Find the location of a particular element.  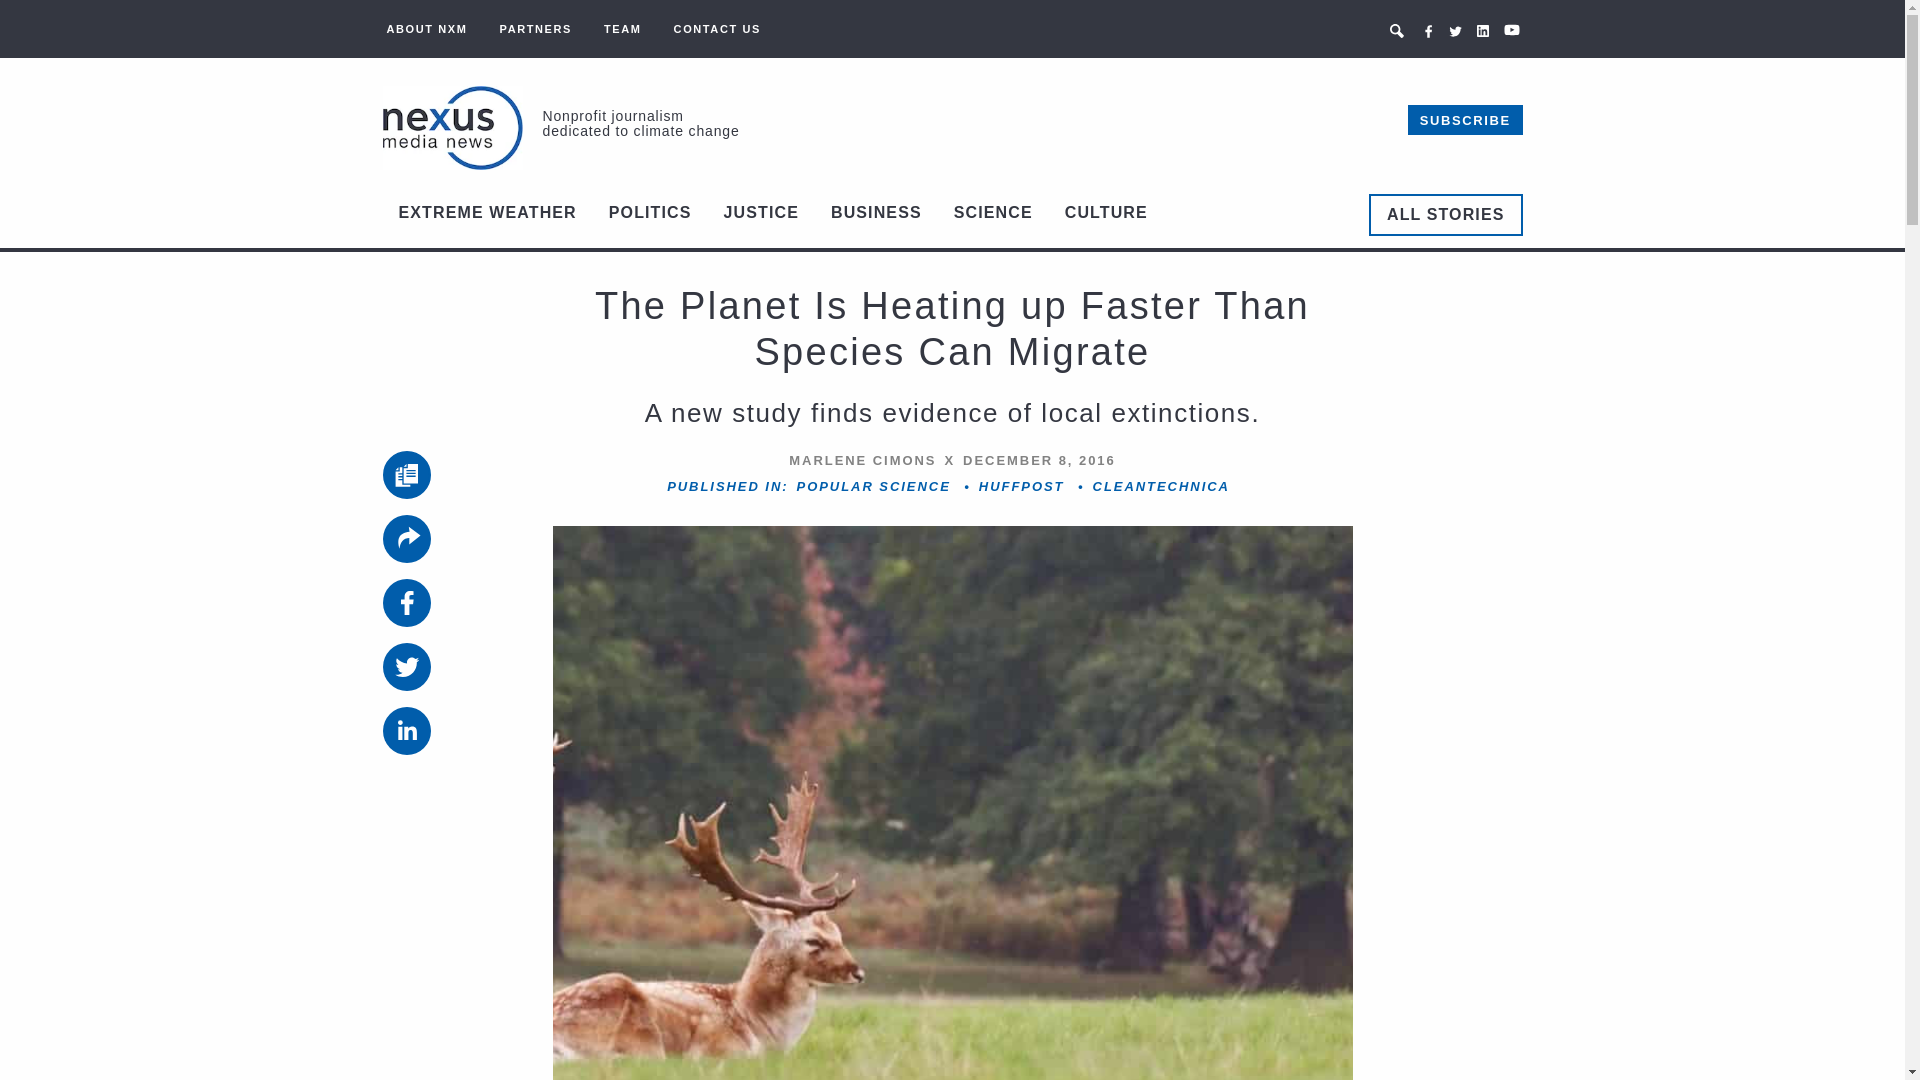

SCIENCE is located at coordinates (993, 213).